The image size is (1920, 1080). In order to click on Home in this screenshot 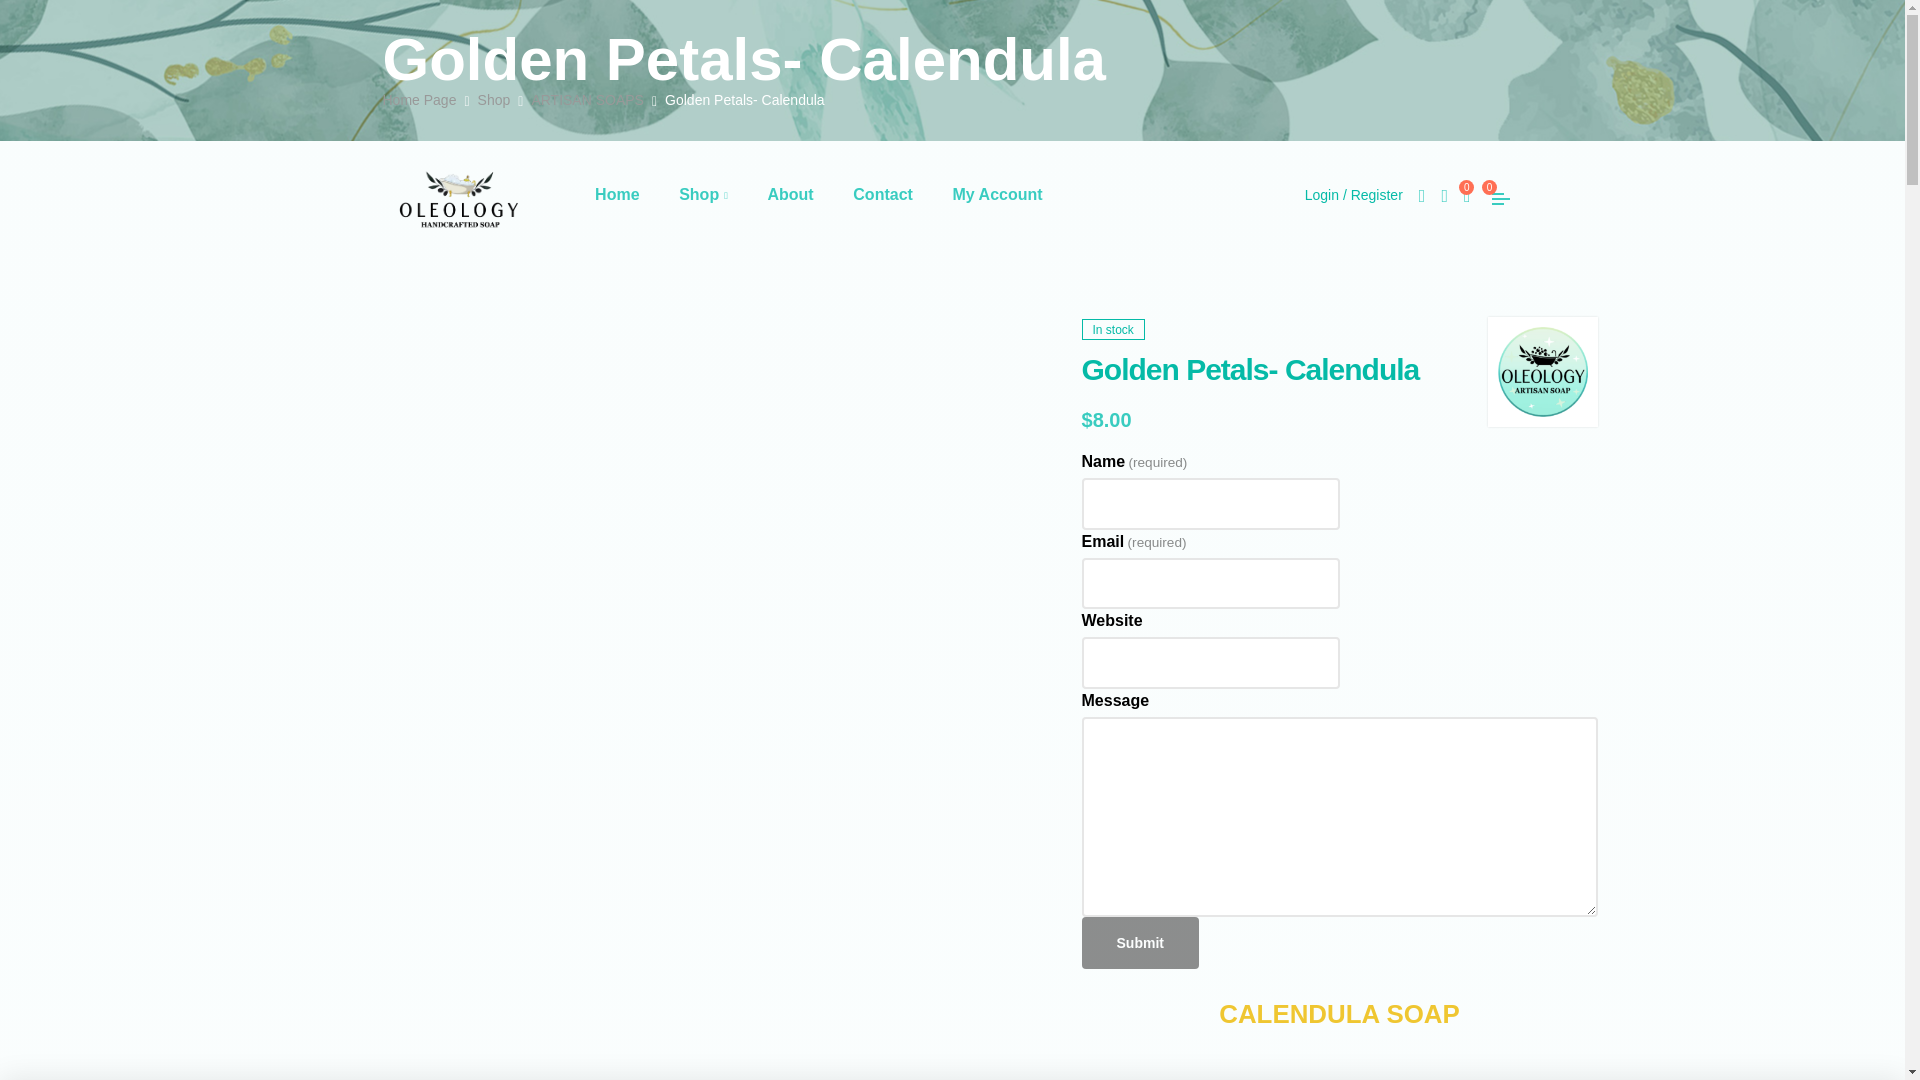, I will do `click(616, 194)`.